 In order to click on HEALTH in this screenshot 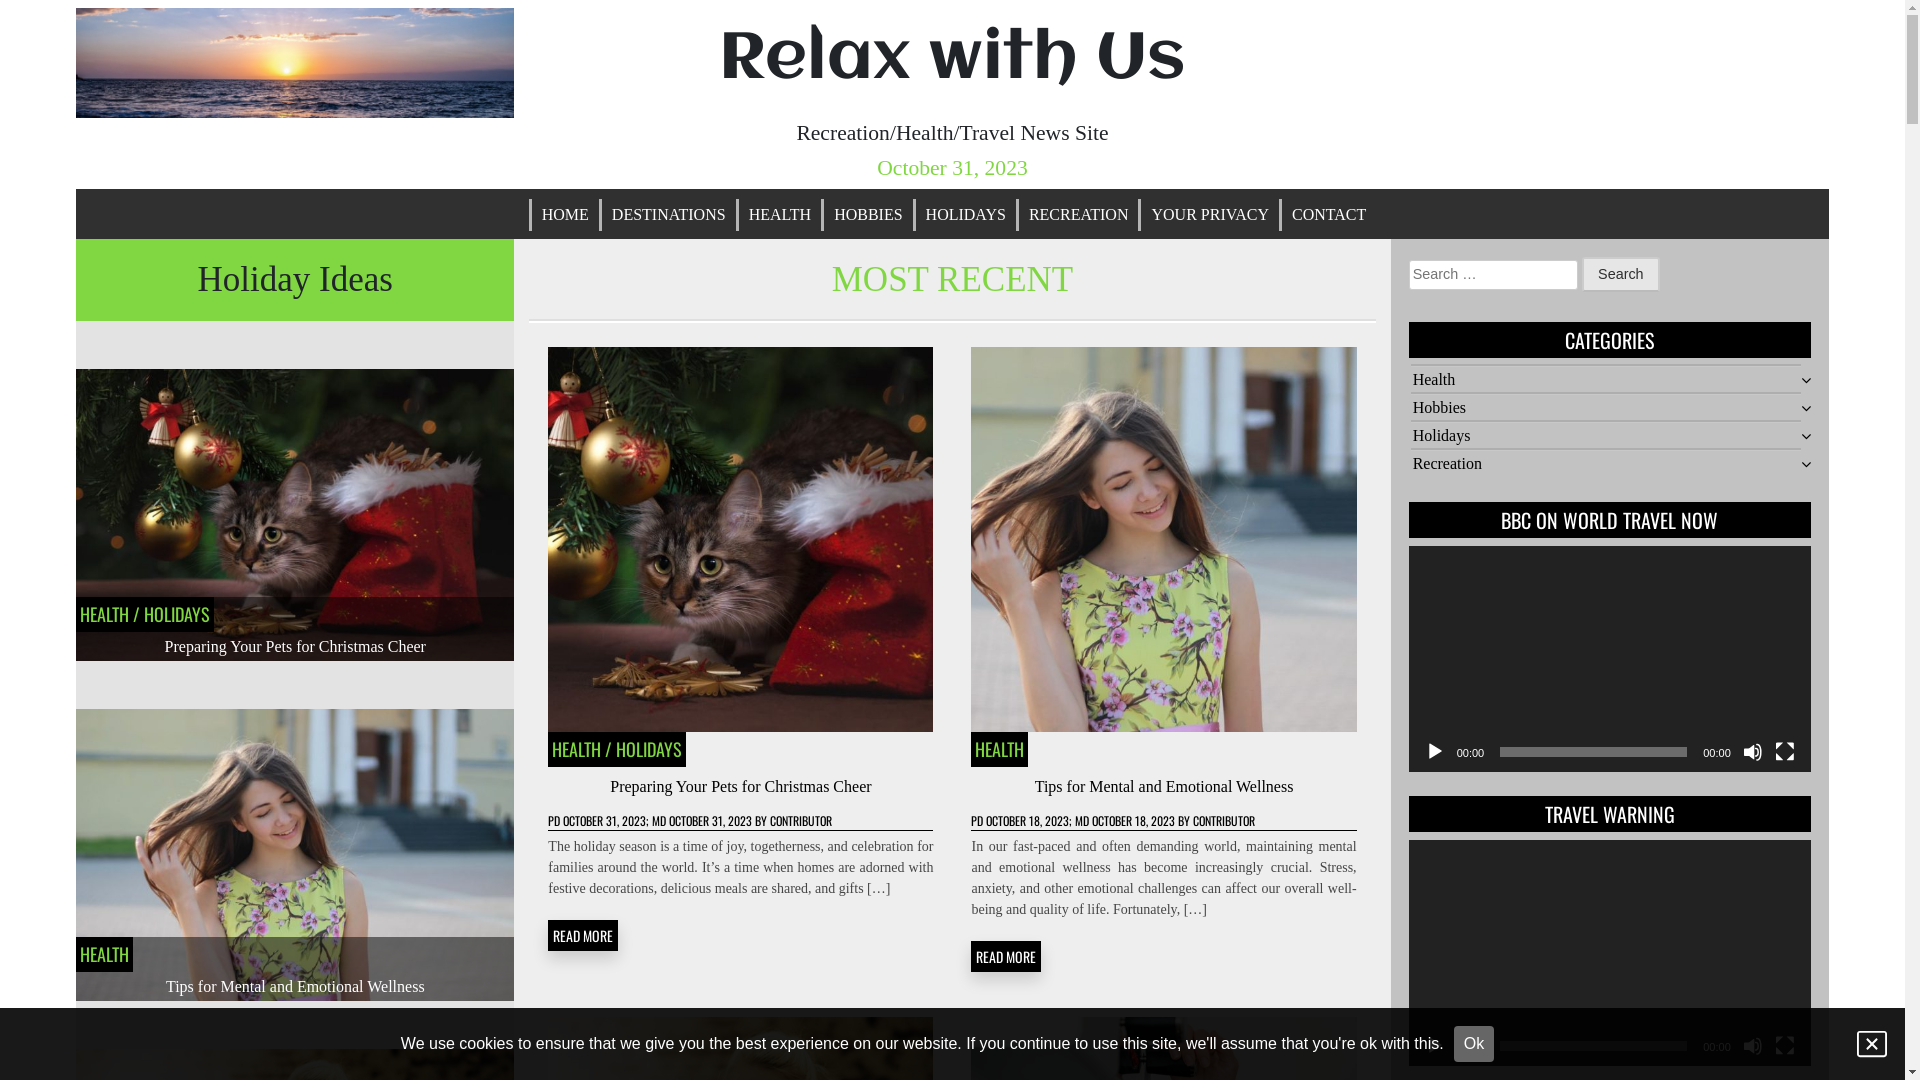, I will do `click(780, 215)`.